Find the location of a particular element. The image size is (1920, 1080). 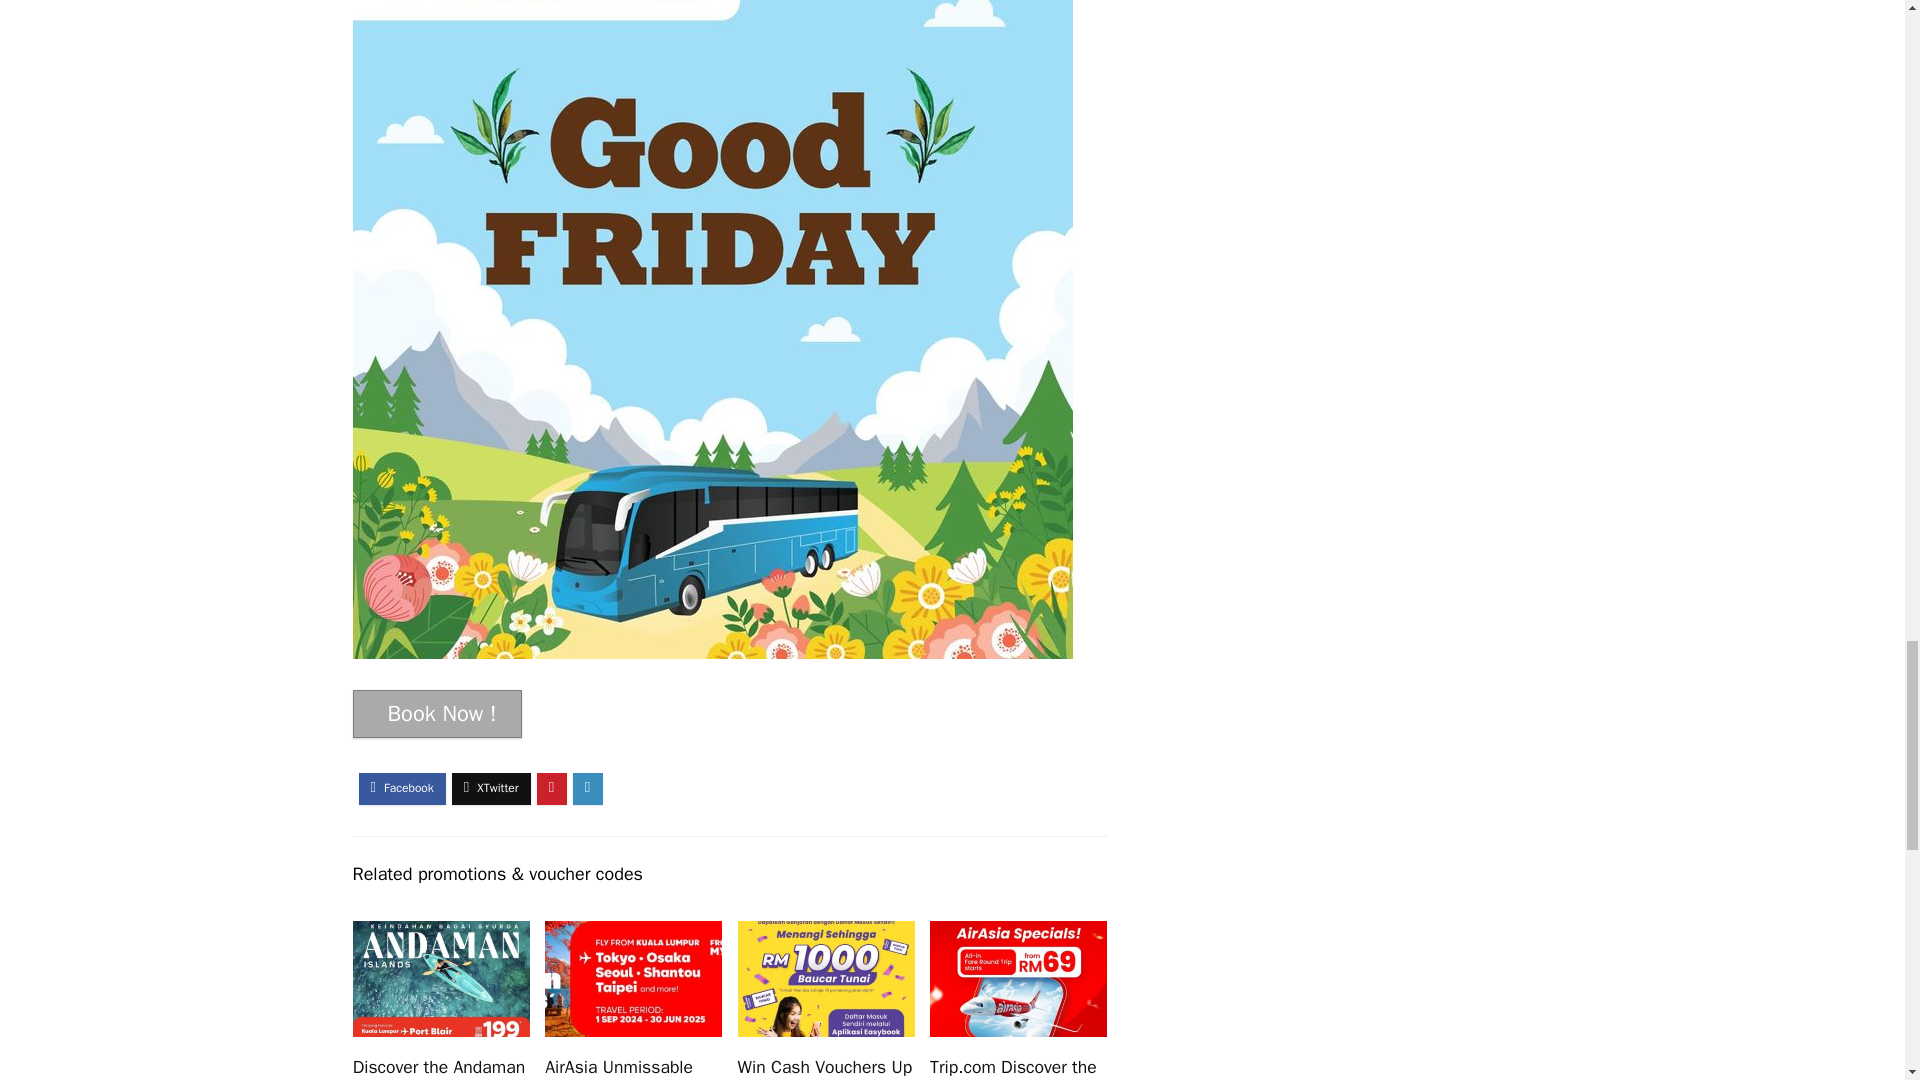

Book Now ! is located at coordinates (436, 714).